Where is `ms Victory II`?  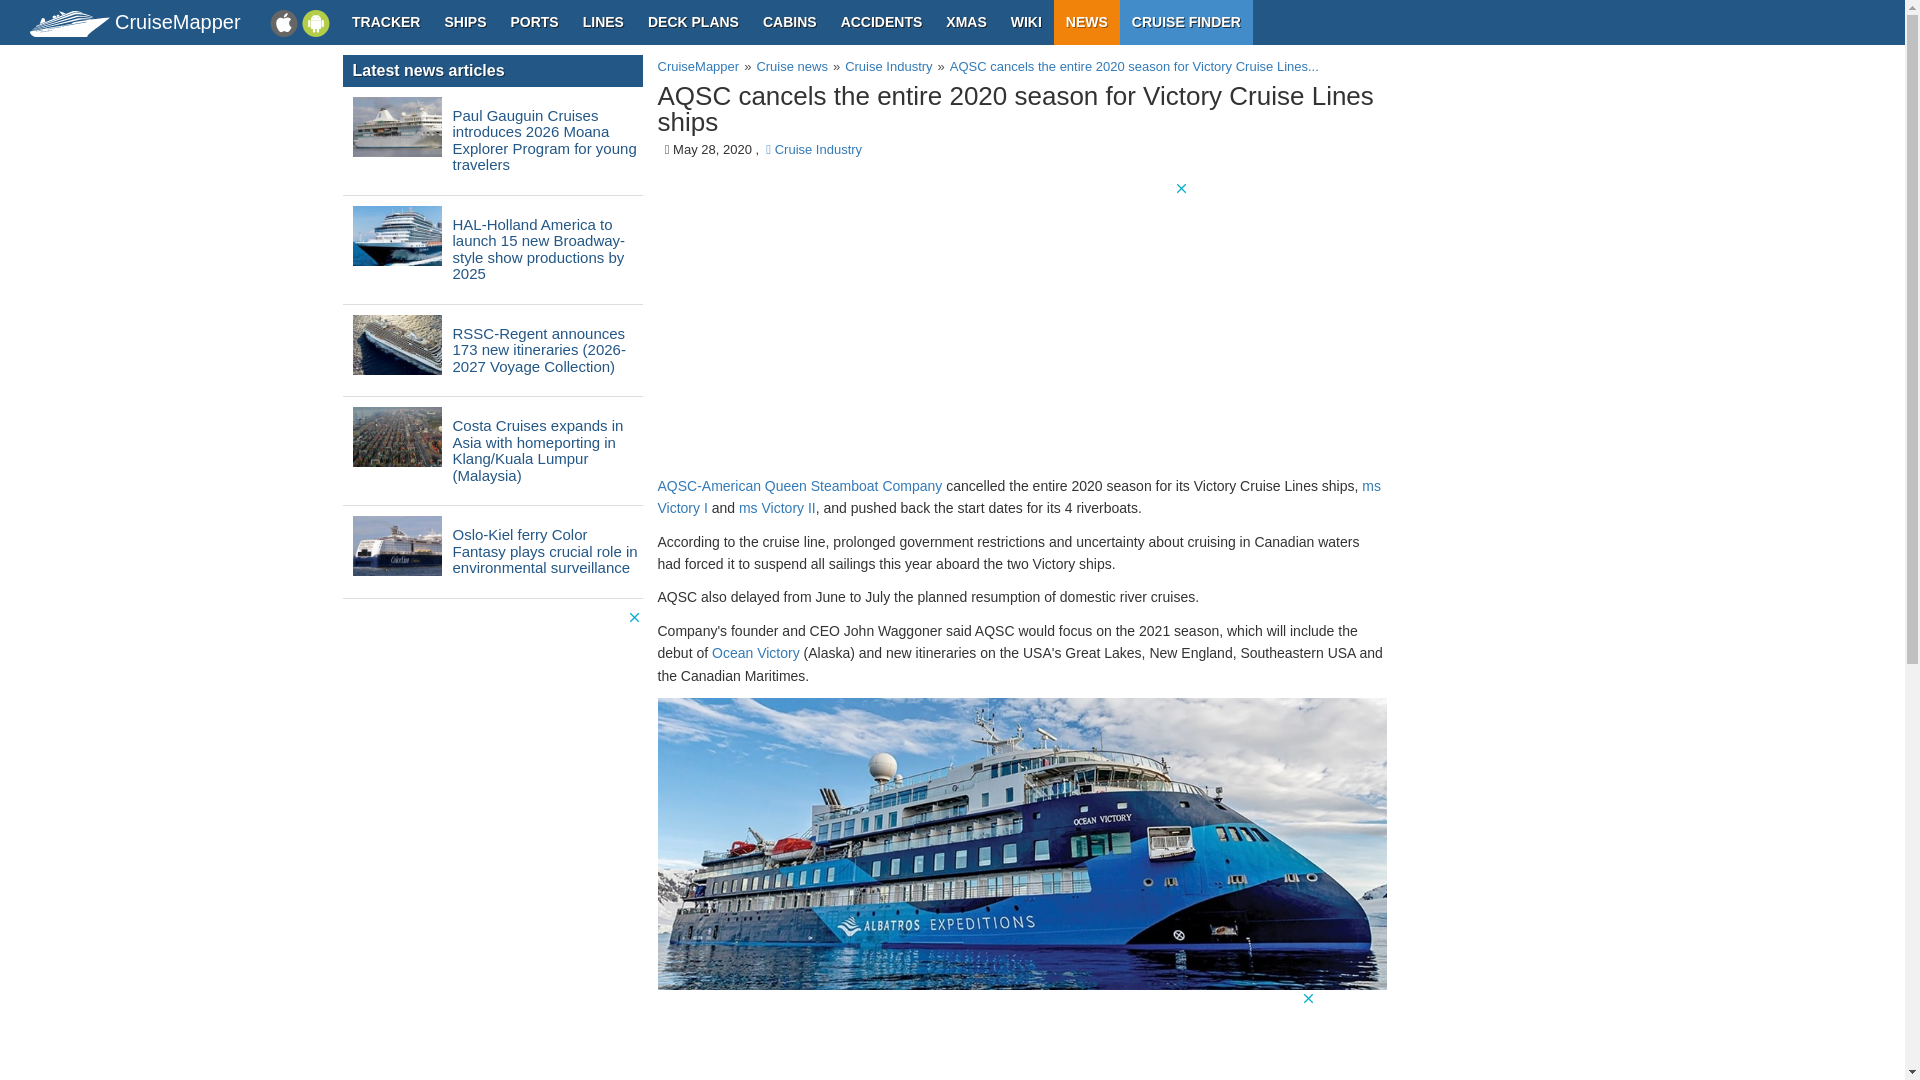
ms Victory II is located at coordinates (778, 508).